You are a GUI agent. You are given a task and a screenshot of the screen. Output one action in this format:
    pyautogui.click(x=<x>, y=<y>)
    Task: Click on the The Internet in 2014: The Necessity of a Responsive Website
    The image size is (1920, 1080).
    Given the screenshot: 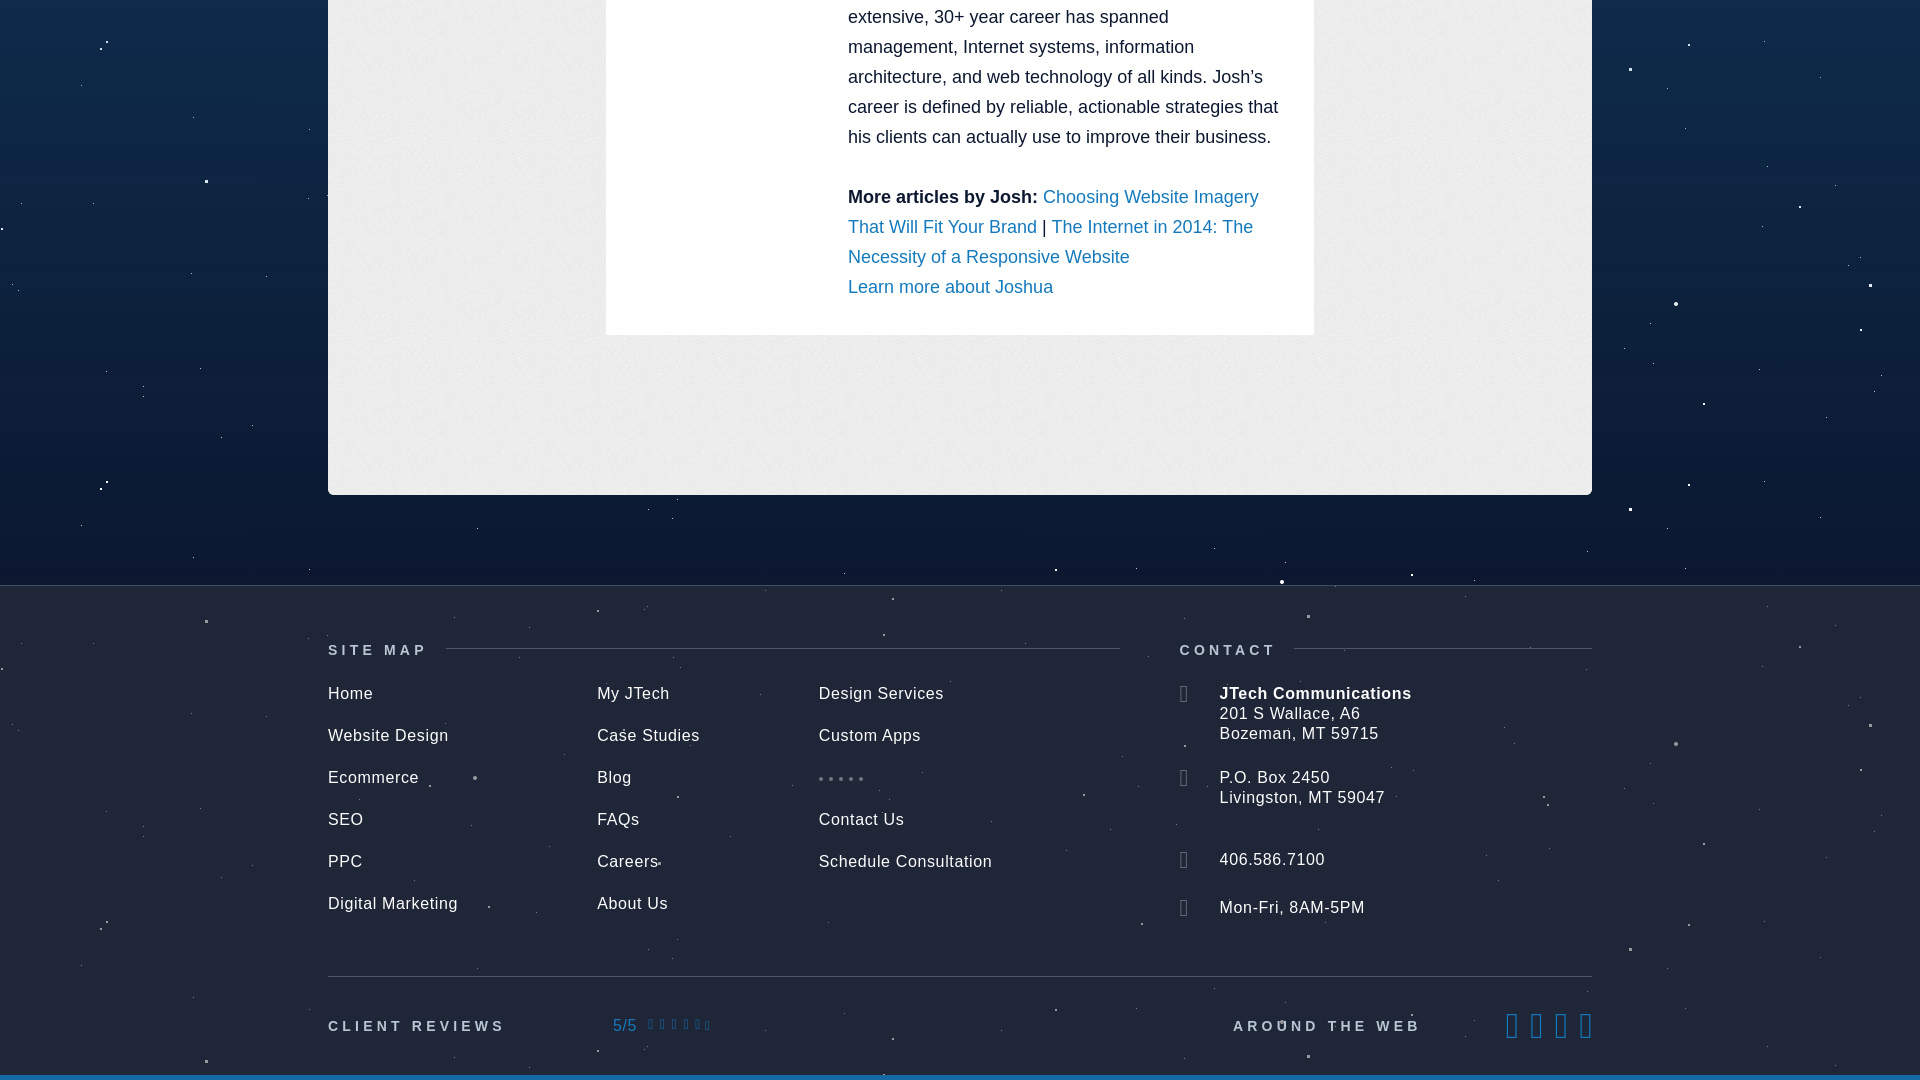 What is the action you would take?
    pyautogui.click(x=1050, y=242)
    